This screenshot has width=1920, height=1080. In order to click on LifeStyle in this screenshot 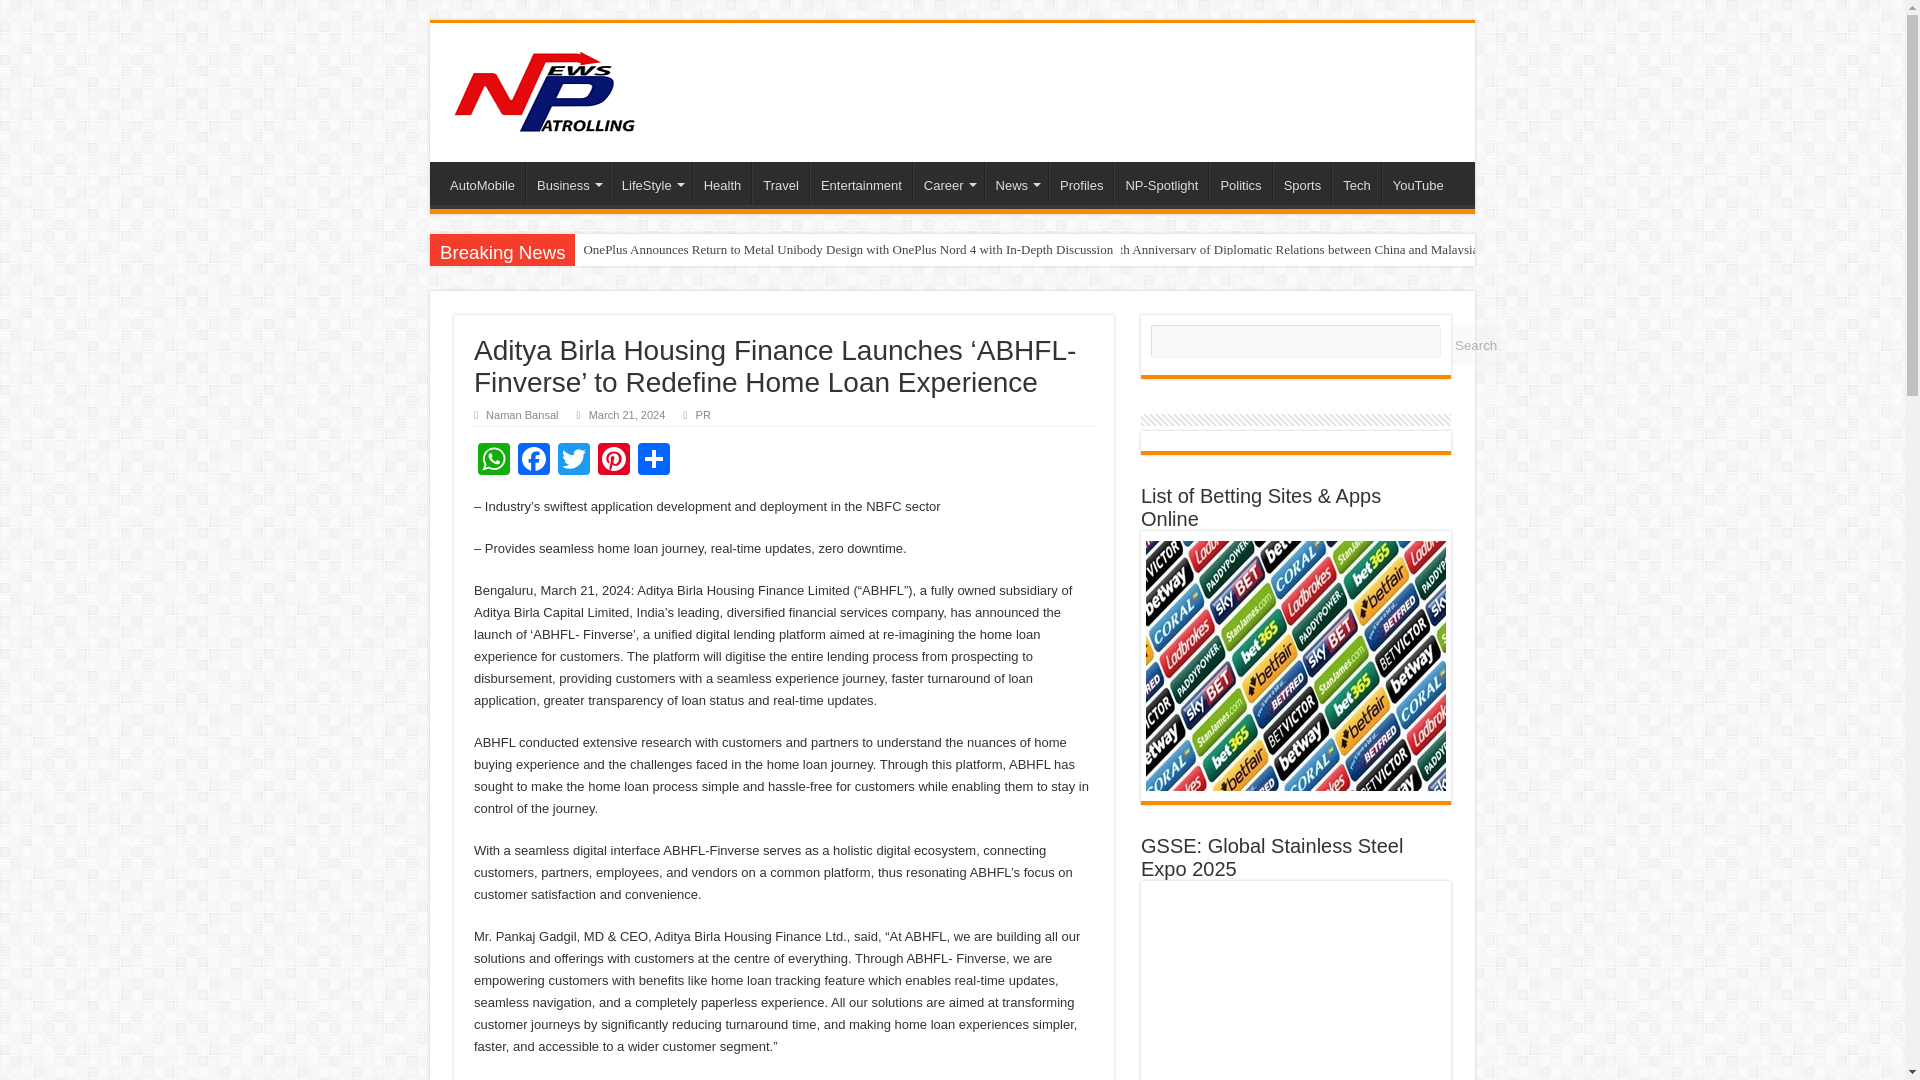, I will do `click(650, 183)`.